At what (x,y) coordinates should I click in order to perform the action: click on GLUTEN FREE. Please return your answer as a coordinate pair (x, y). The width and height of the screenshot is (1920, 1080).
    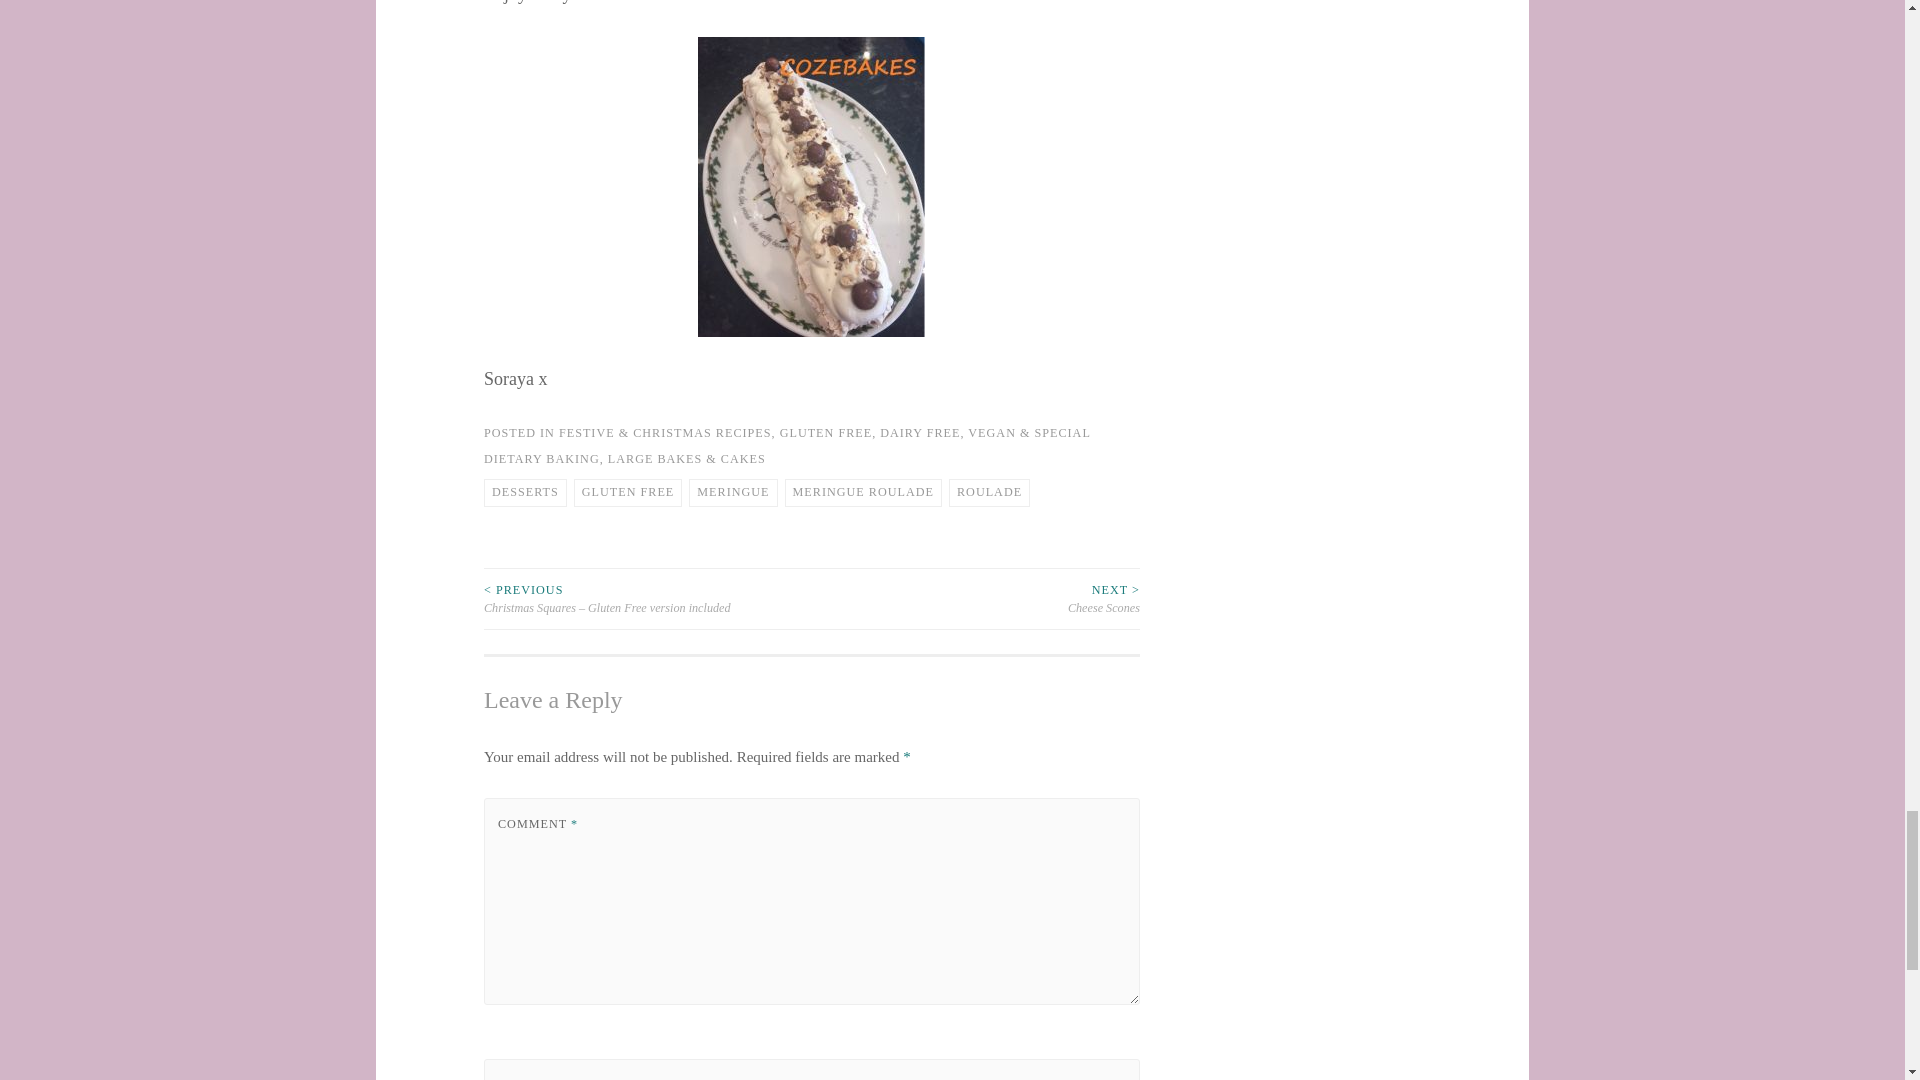
    Looking at the image, I should click on (628, 492).